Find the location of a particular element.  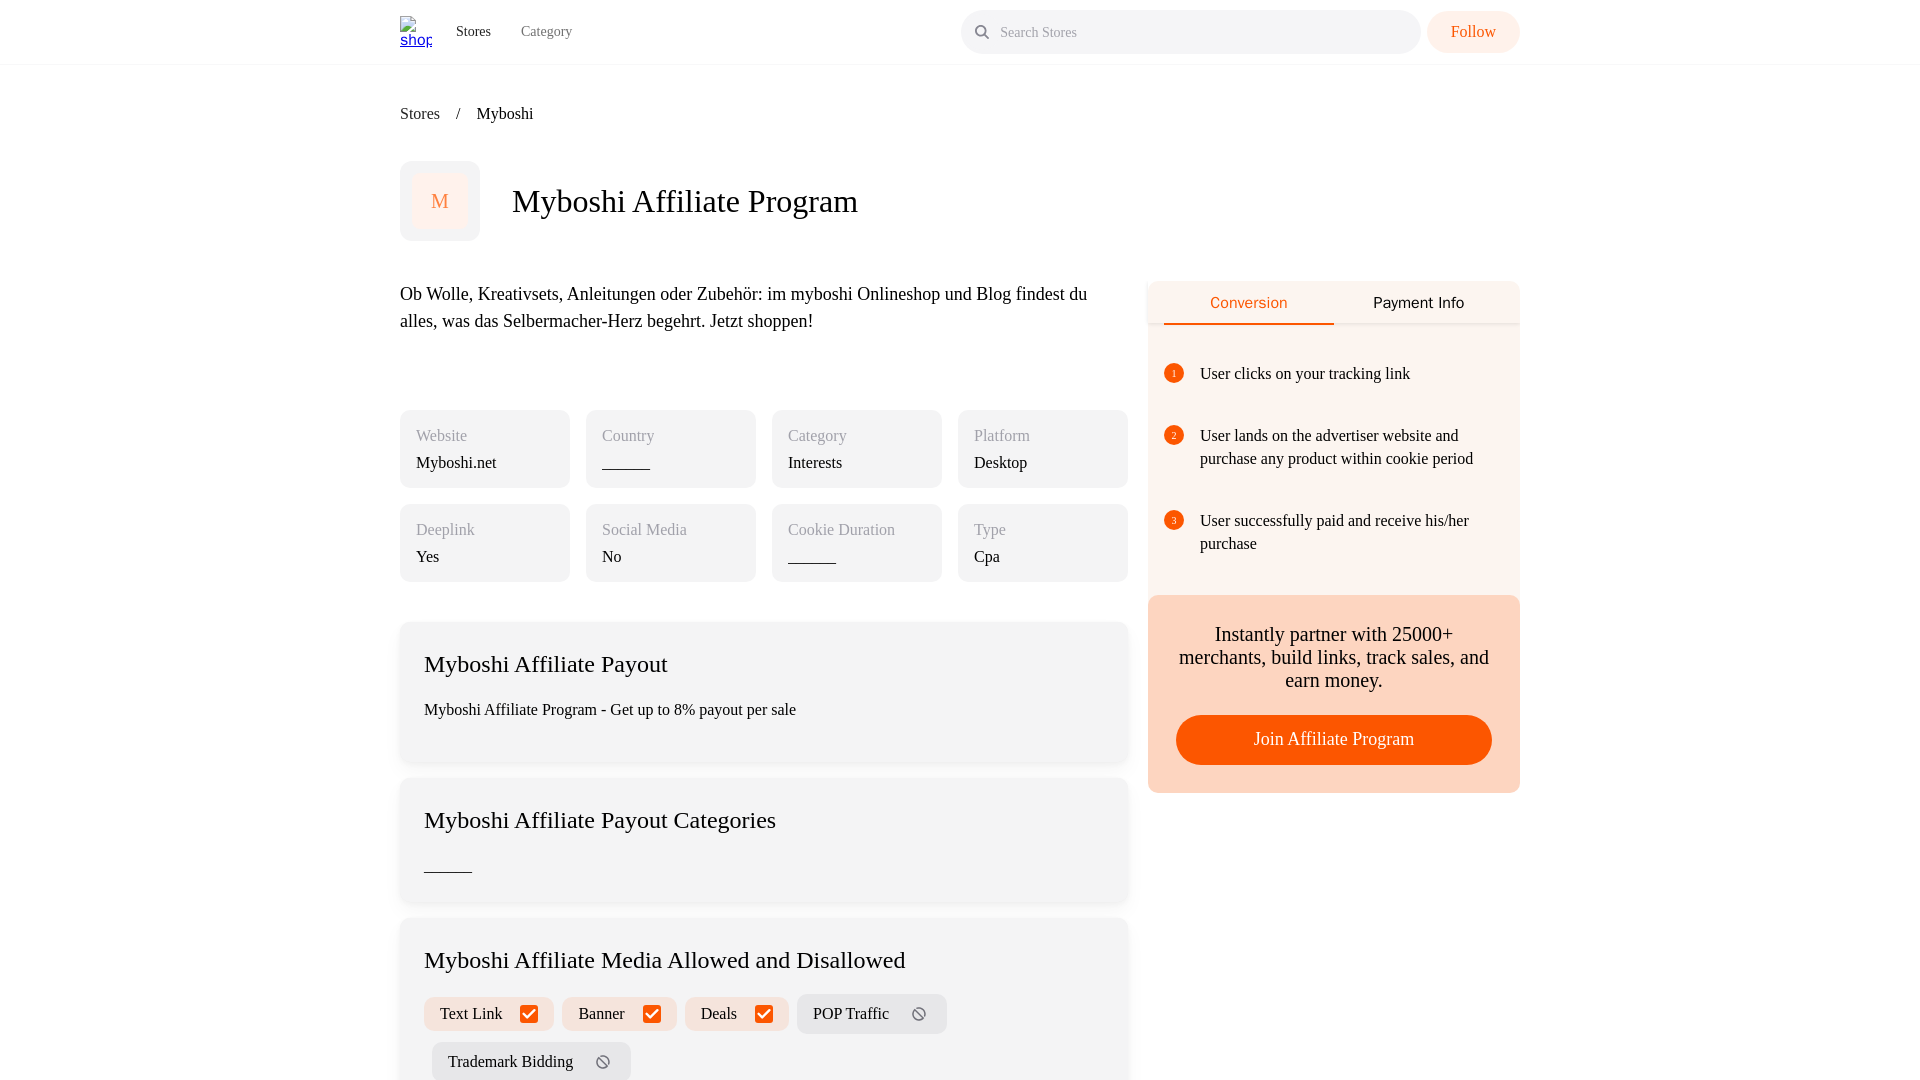

Follow is located at coordinates (1473, 31).